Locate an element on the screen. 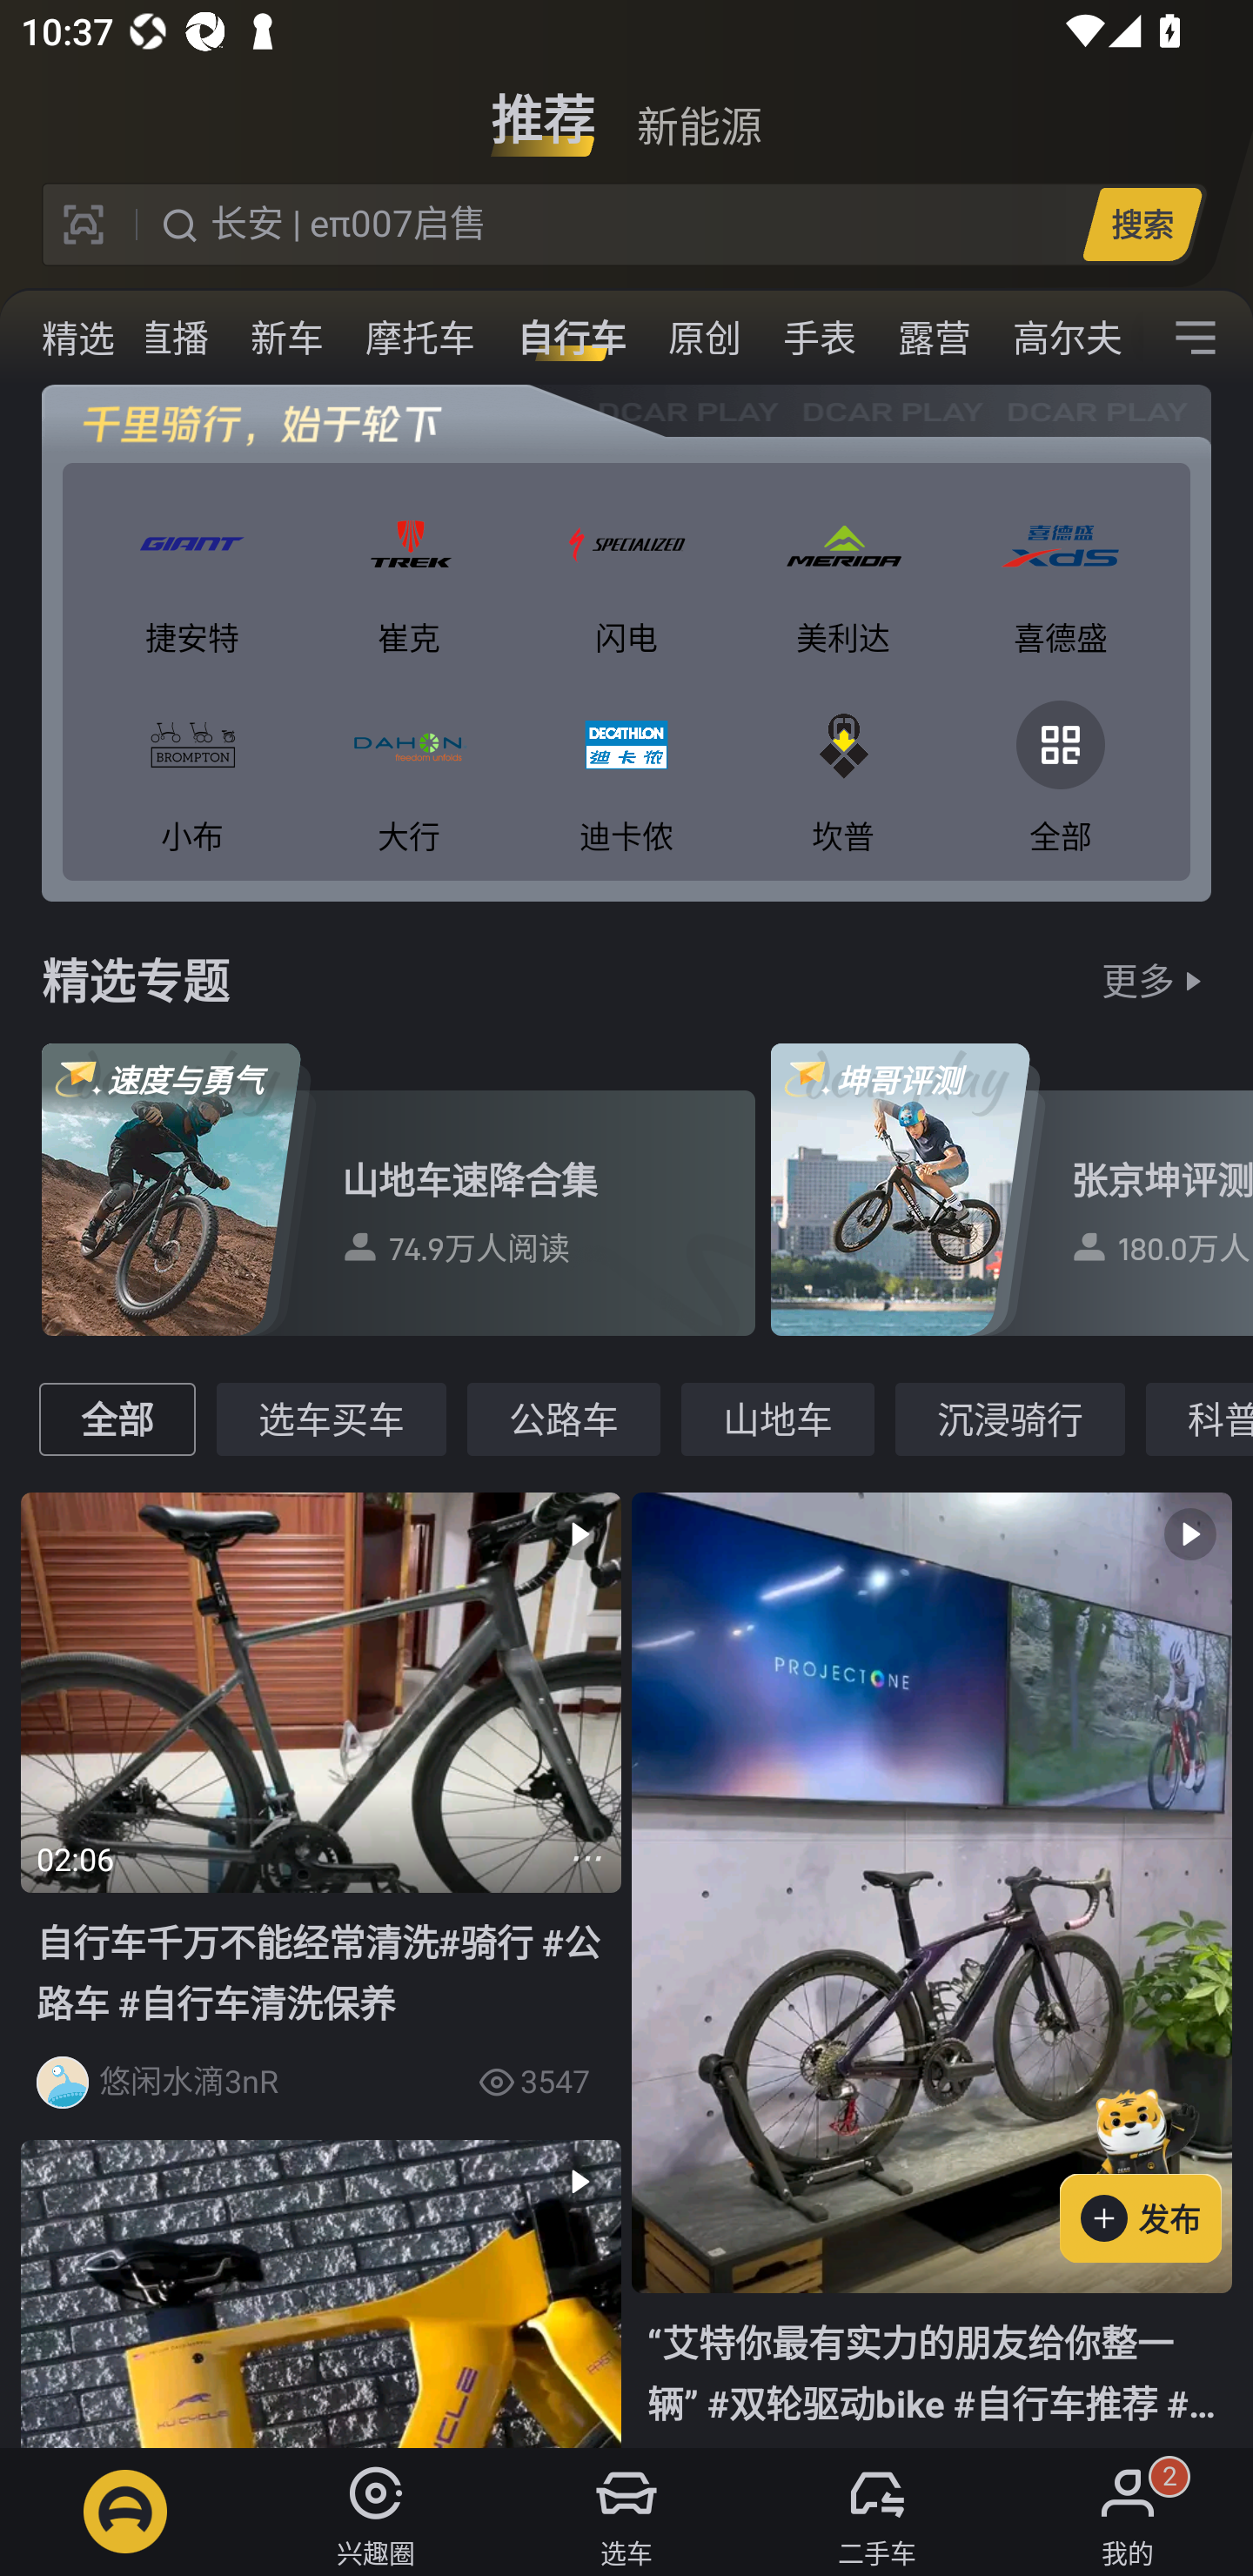  全部 is located at coordinates (1060, 771).